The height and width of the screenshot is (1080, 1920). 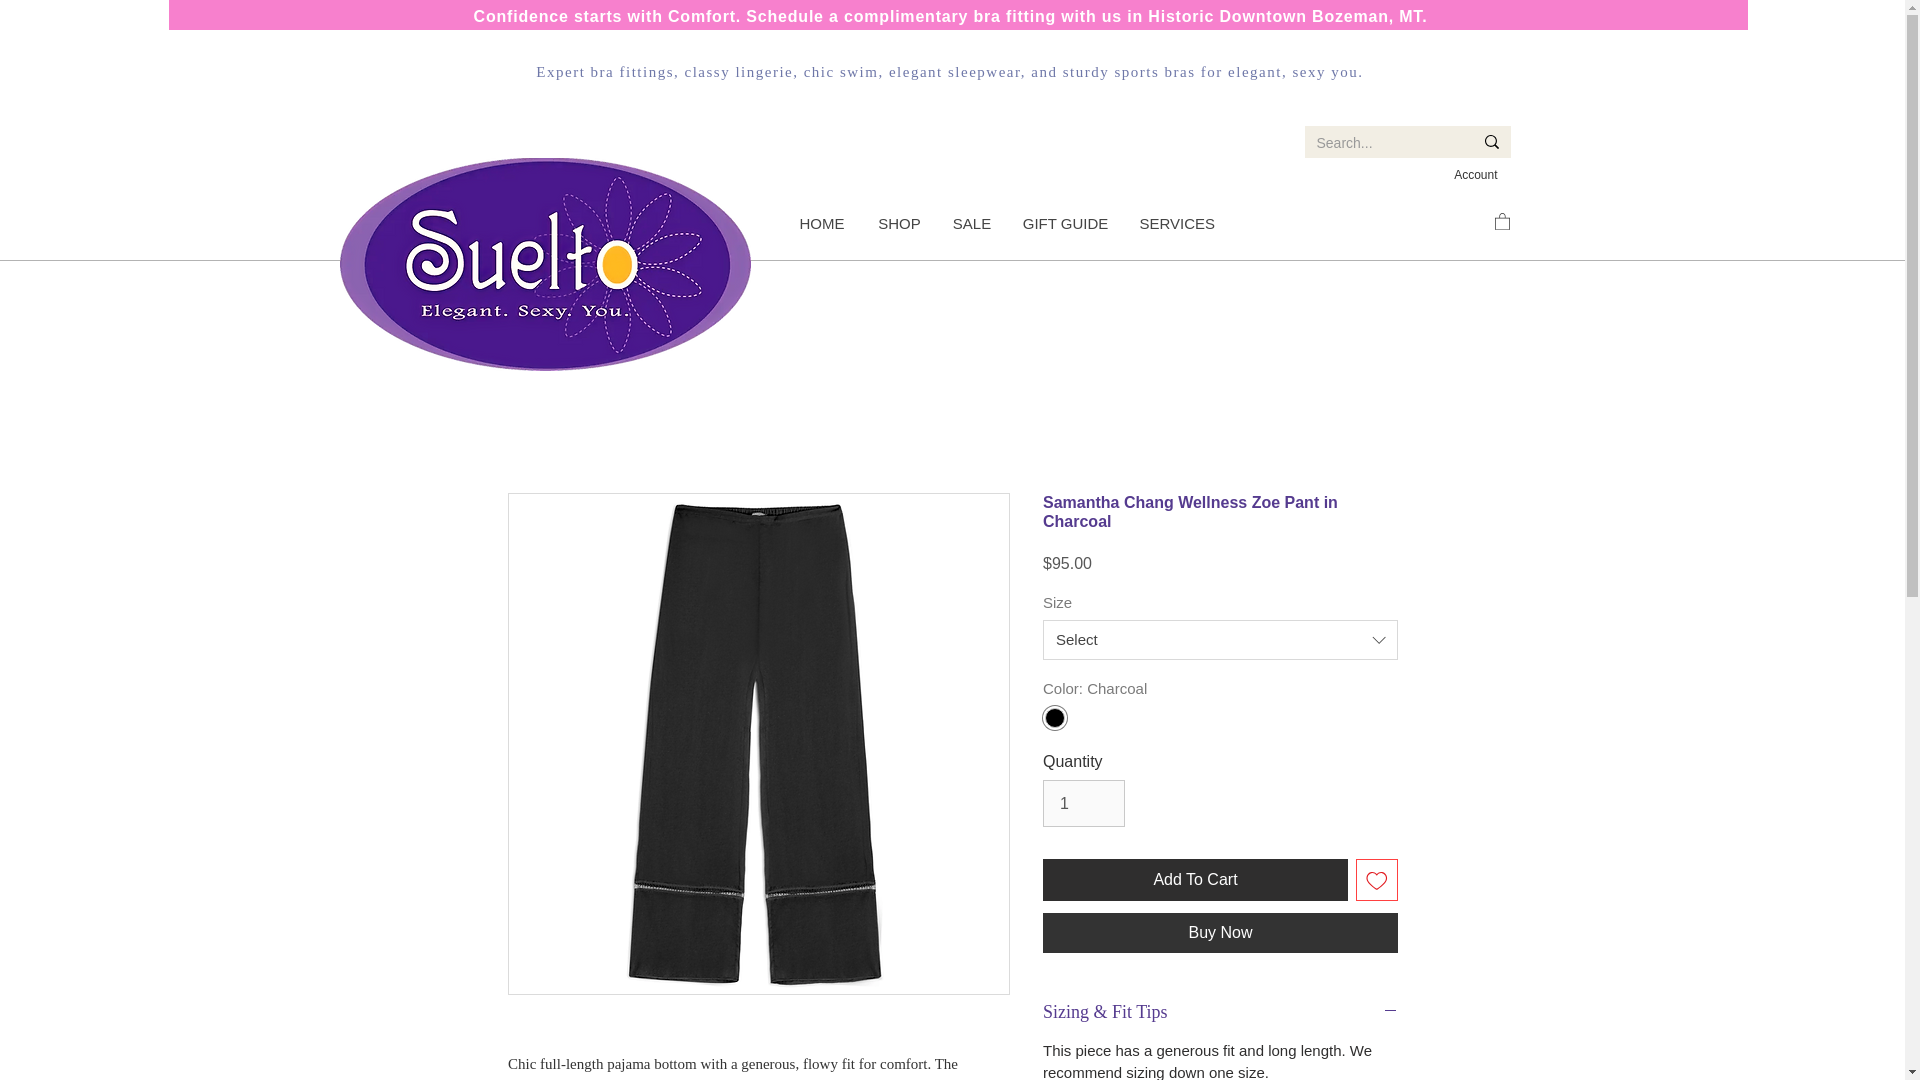 What do you see at coordinates (899, 224) in the screenshot?
I see `SHOP` at bounding box center [899, 224].